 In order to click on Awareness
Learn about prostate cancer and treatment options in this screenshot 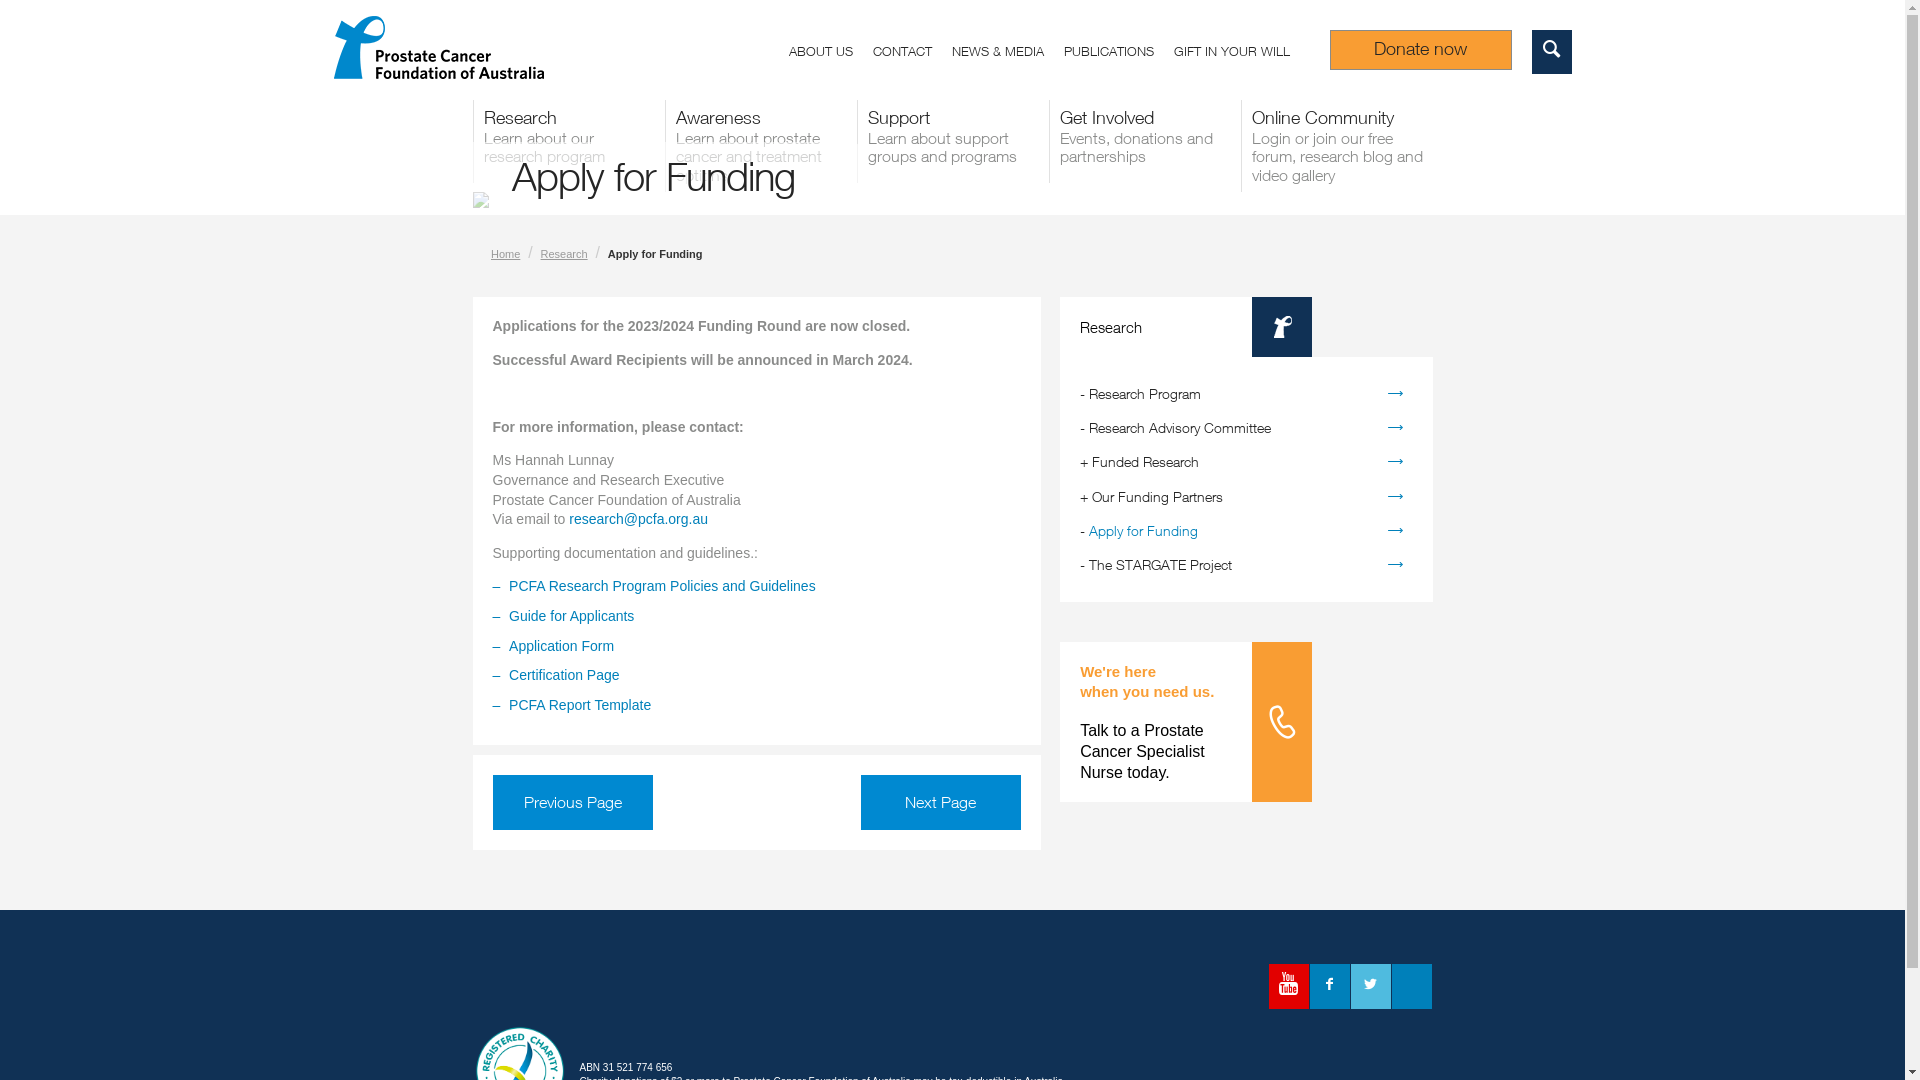, I will do `click(760, 146)`.